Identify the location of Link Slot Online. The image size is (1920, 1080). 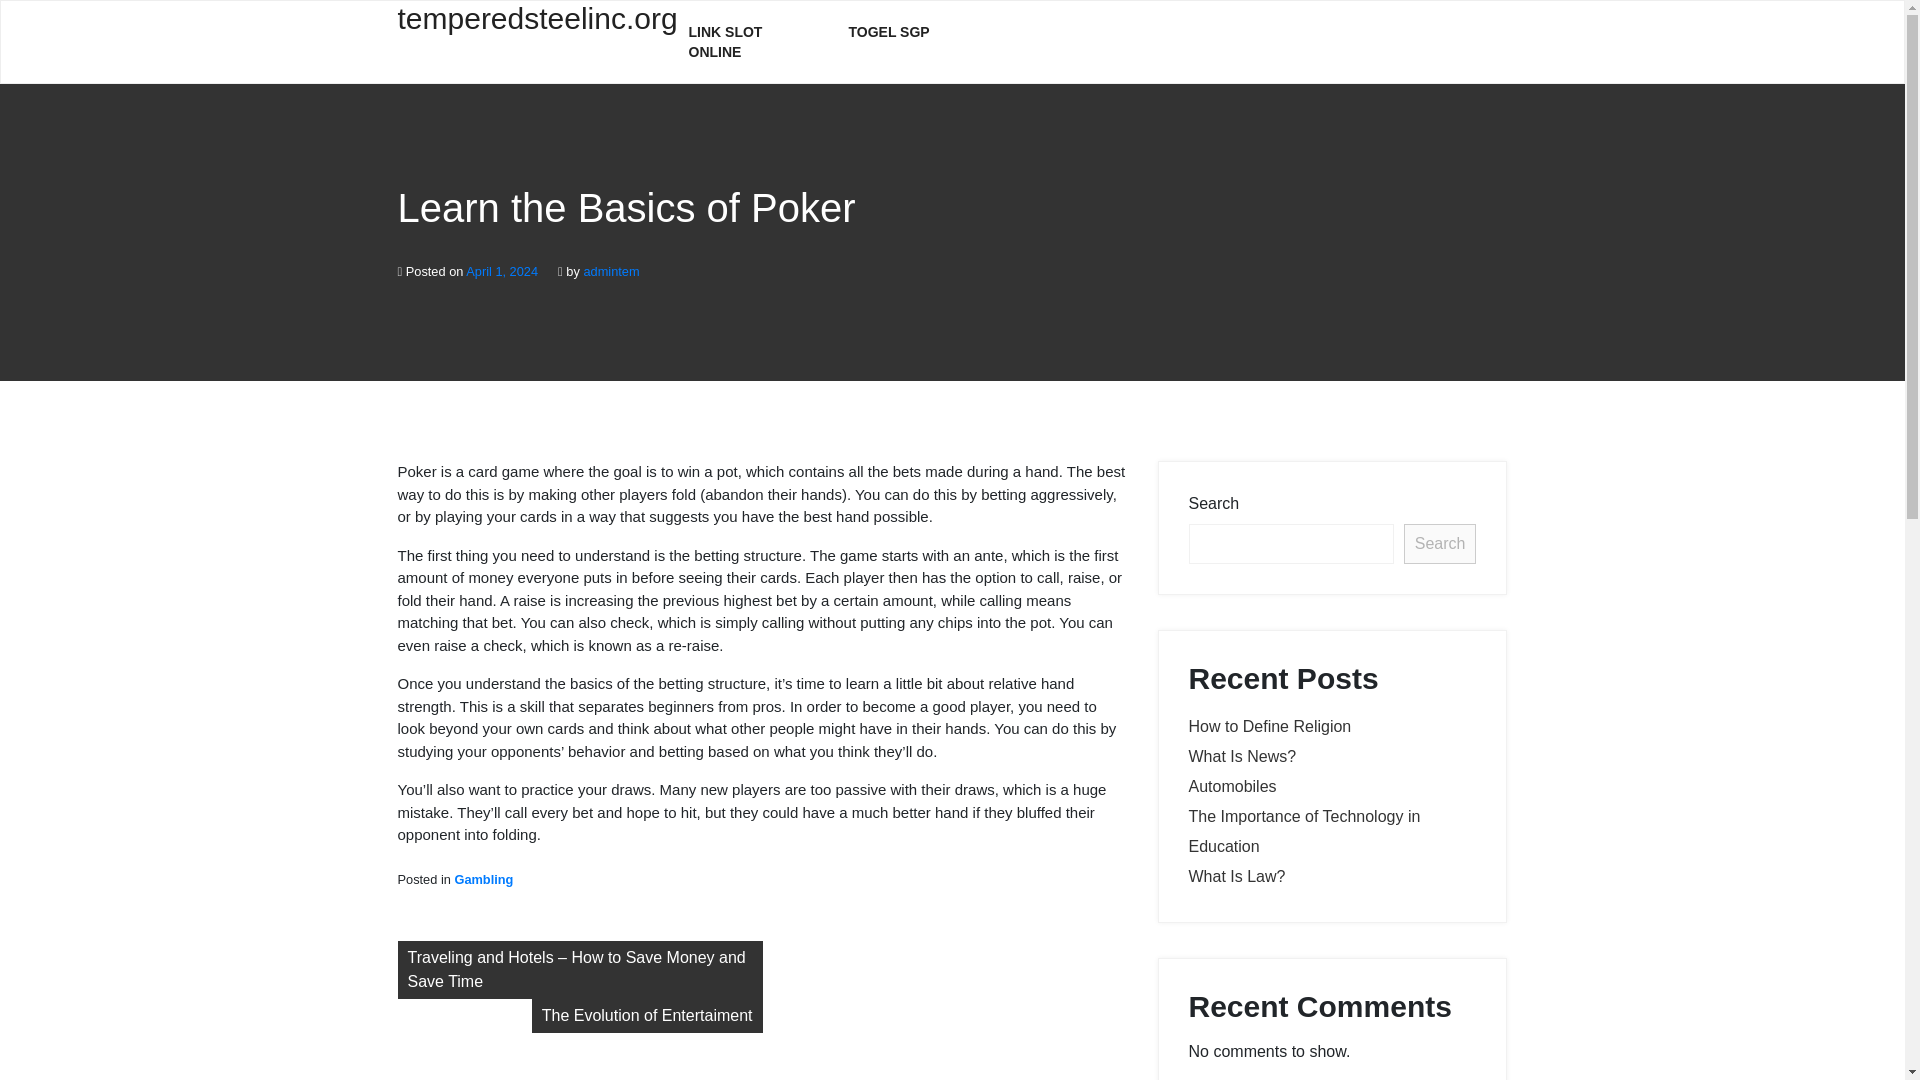
(752, 42).